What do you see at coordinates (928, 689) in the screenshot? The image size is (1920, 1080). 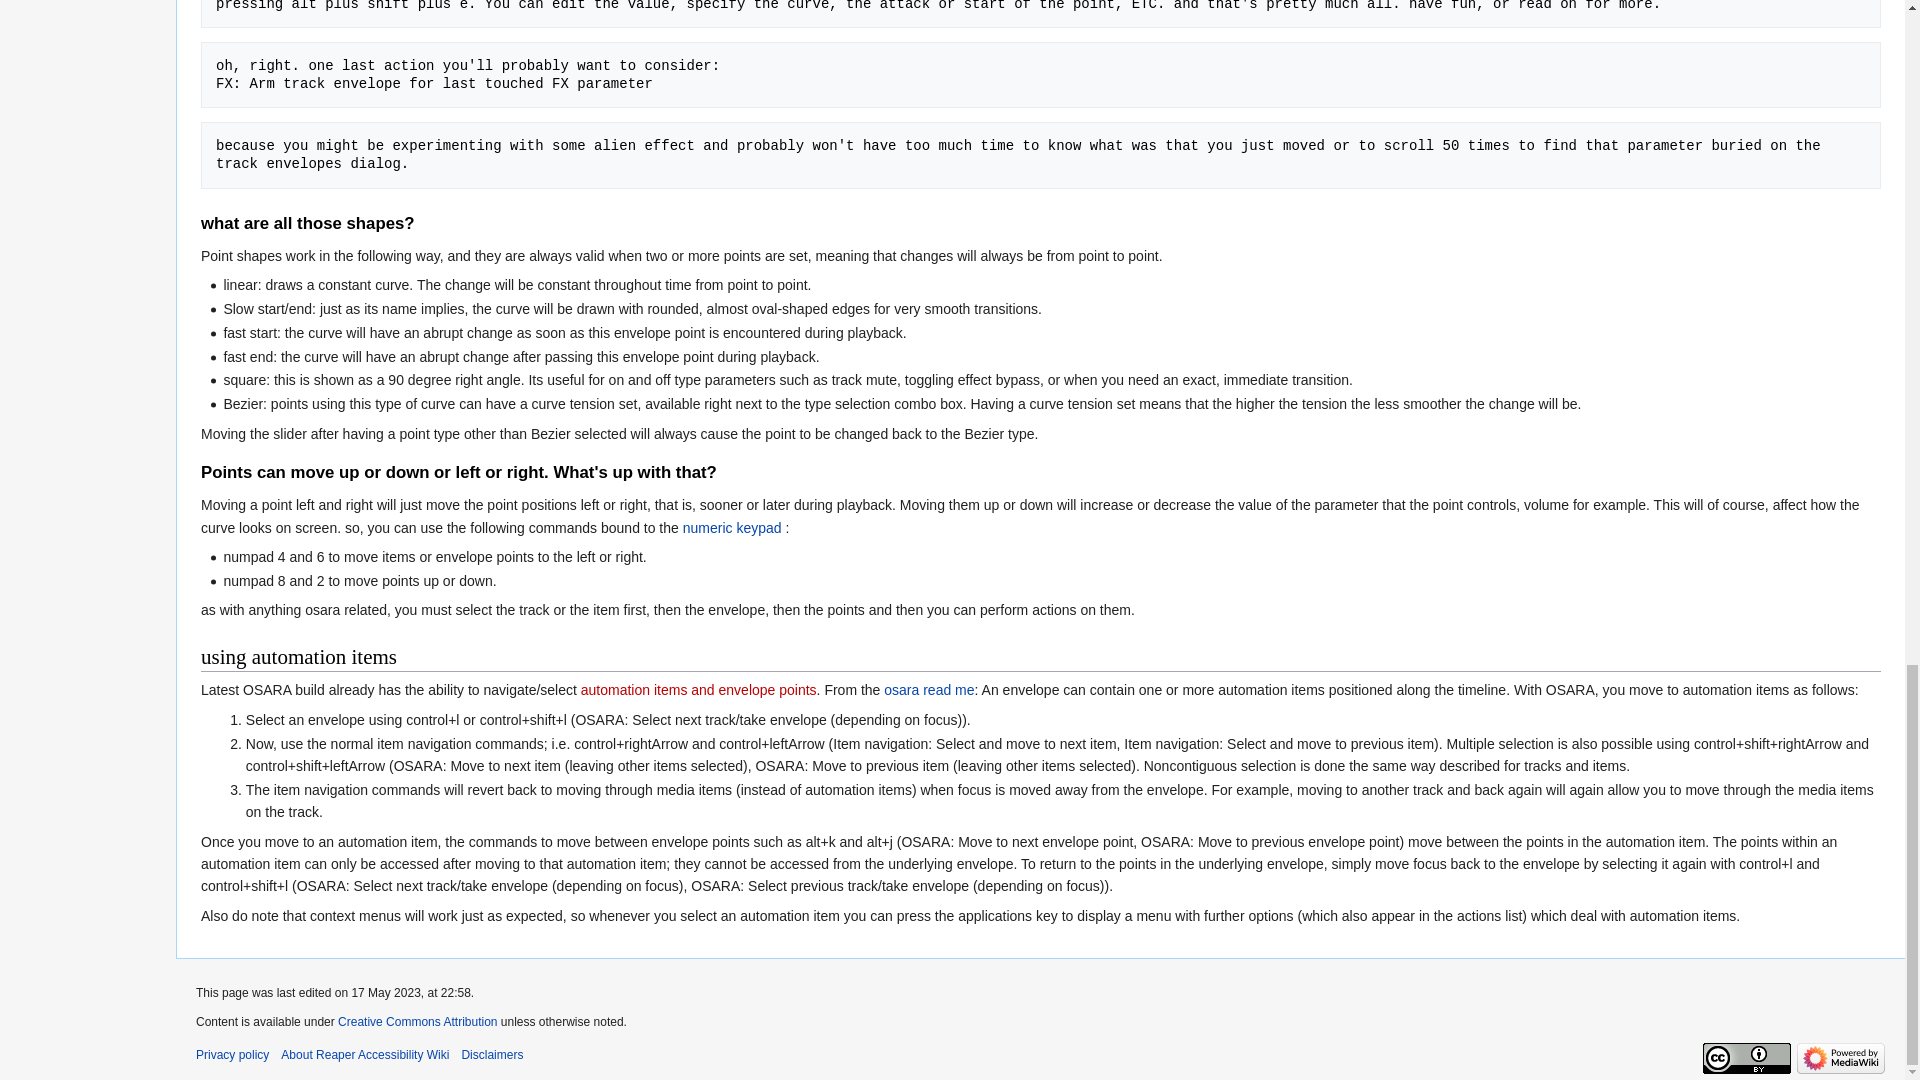 I see `OSARA readme` at bounding box center [928, 689].